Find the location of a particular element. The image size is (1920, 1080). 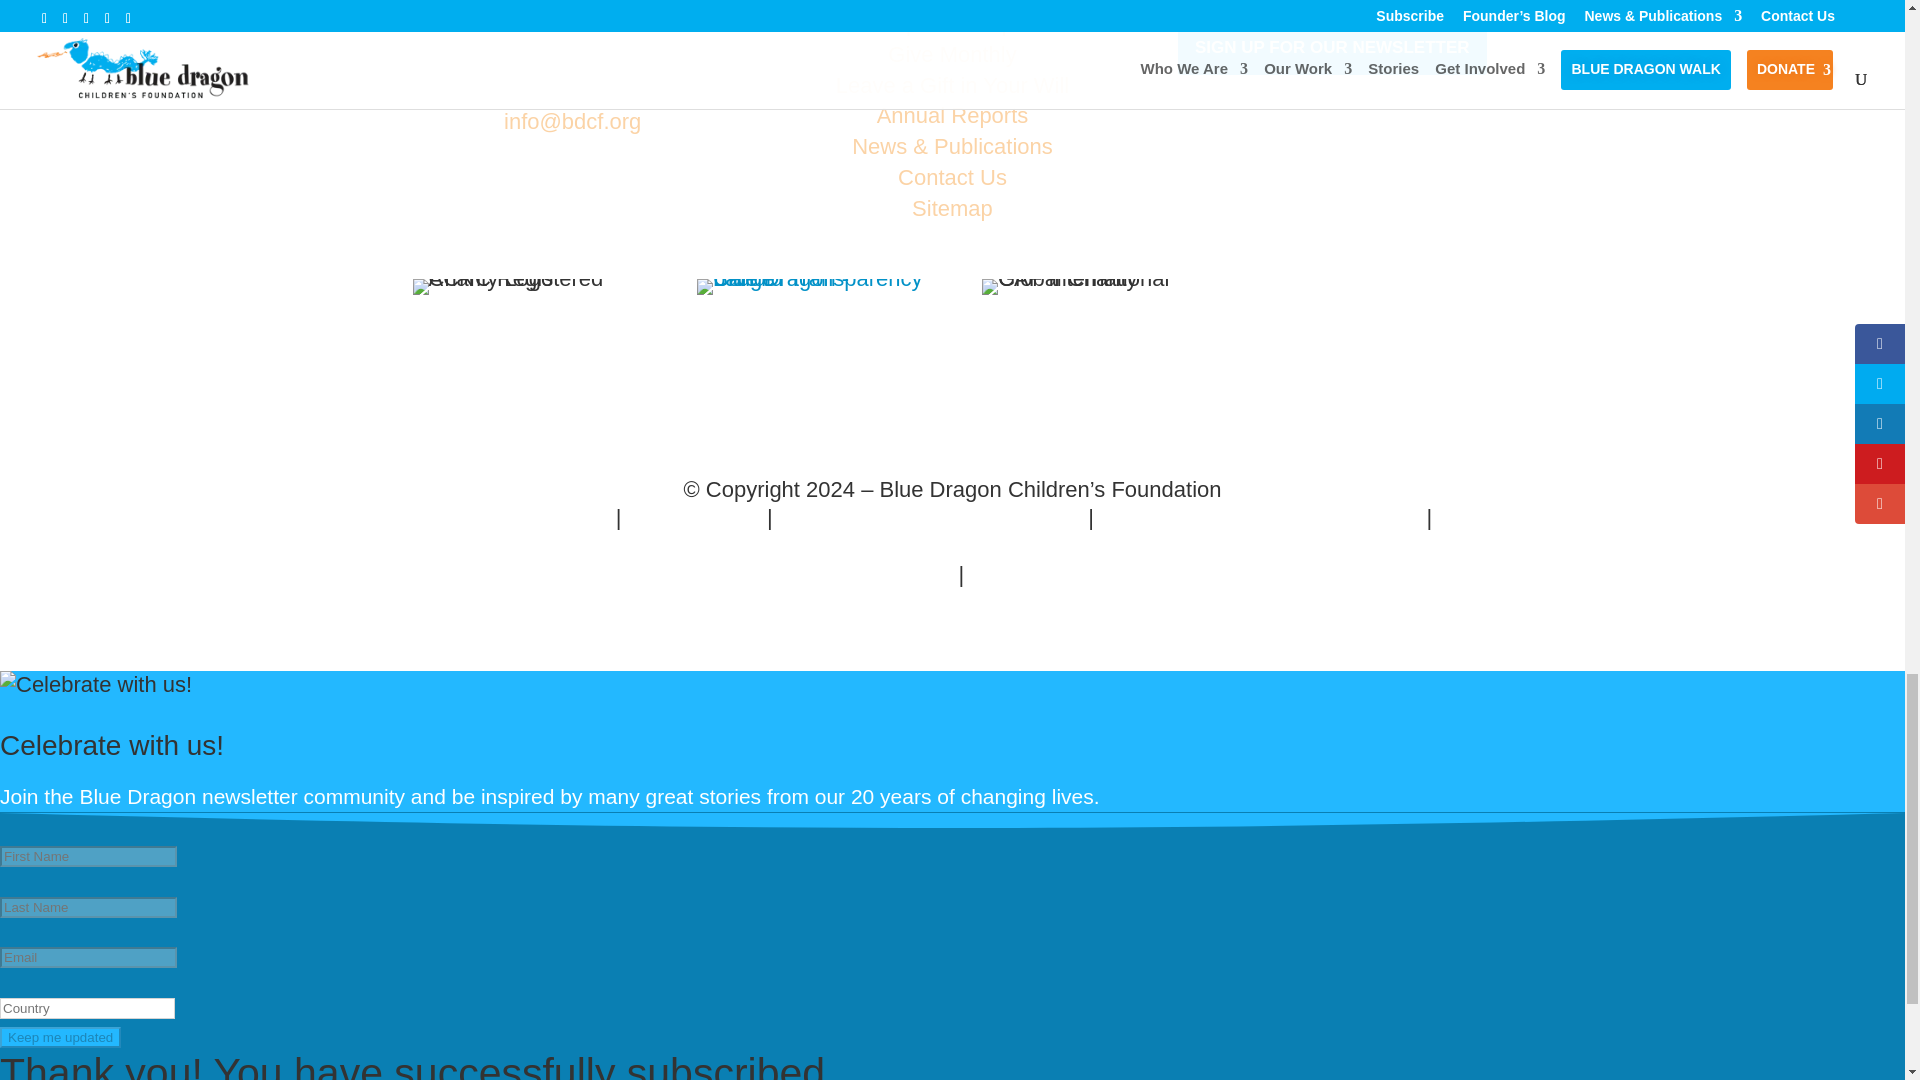

Follow on LinkedIn is located at coordinates (620, 187).